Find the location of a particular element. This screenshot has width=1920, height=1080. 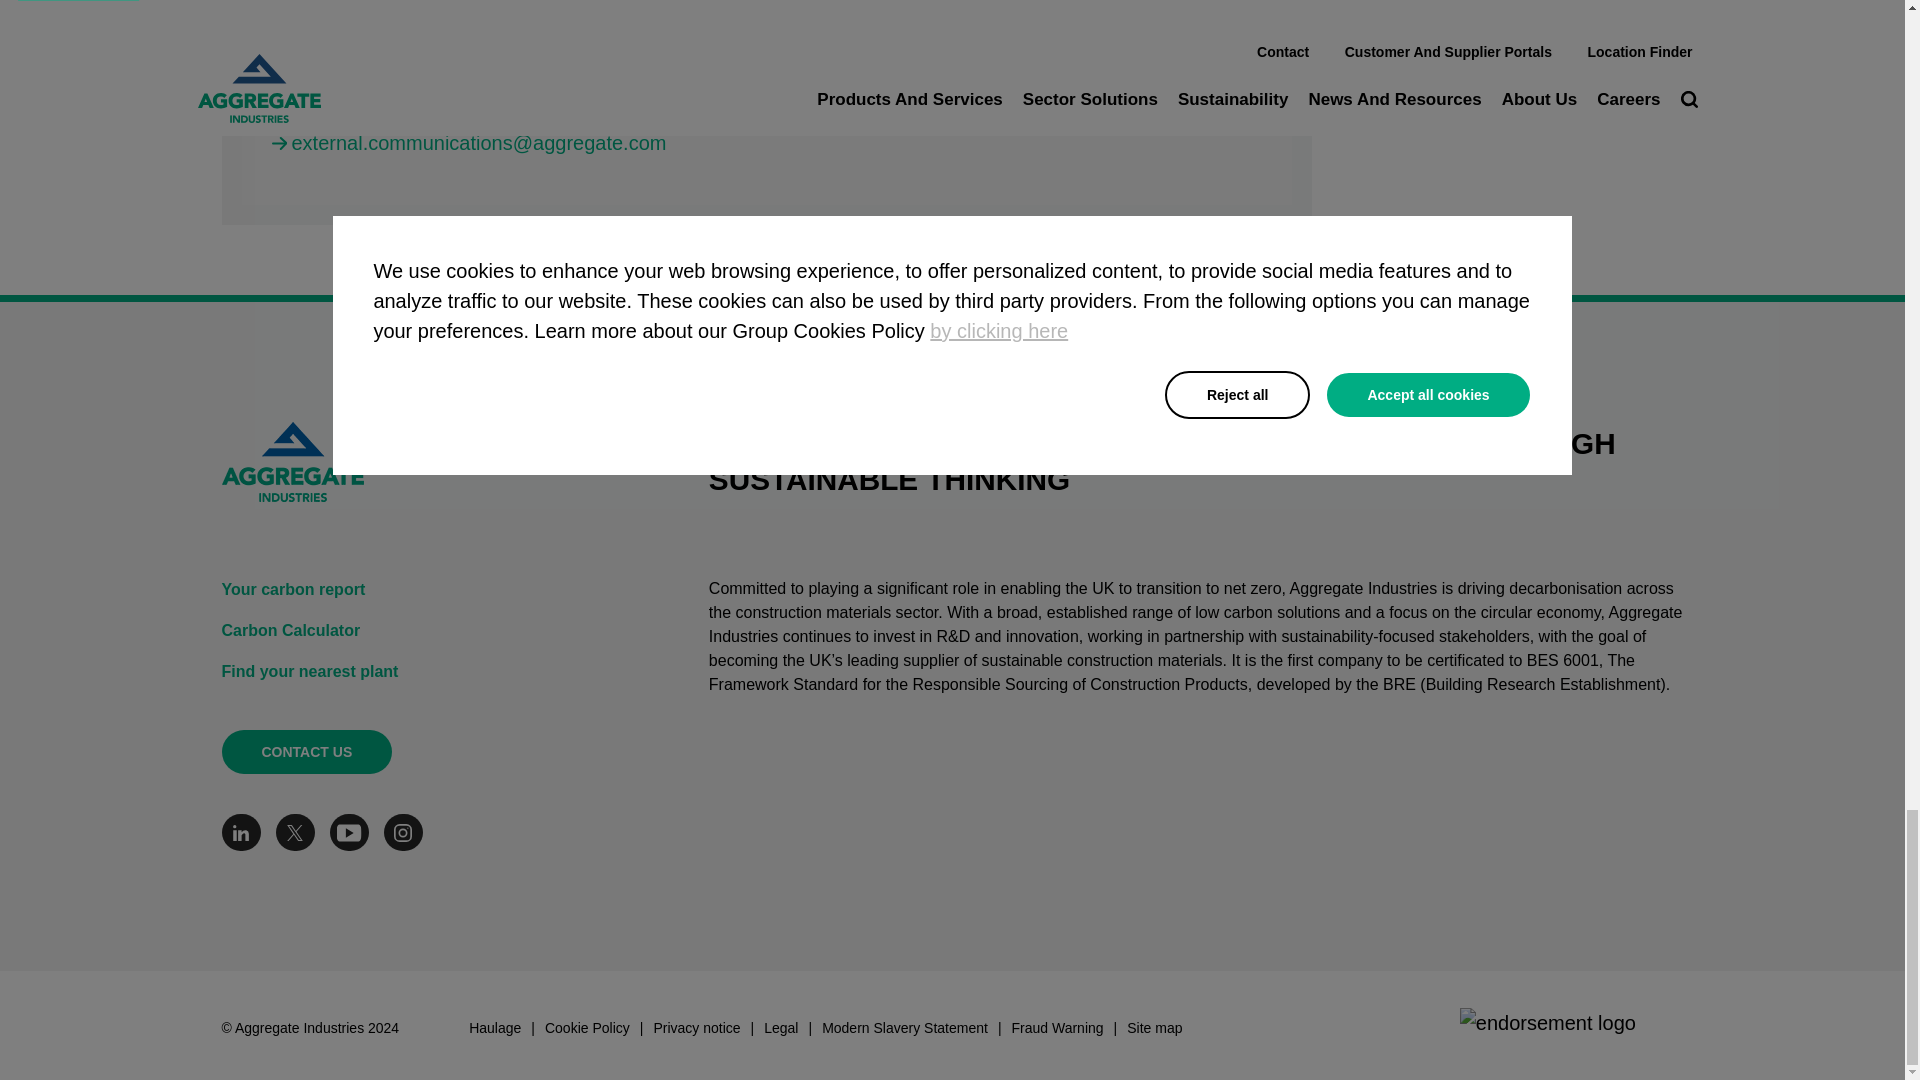

Your carbon report is located at coordinates (417, 590).